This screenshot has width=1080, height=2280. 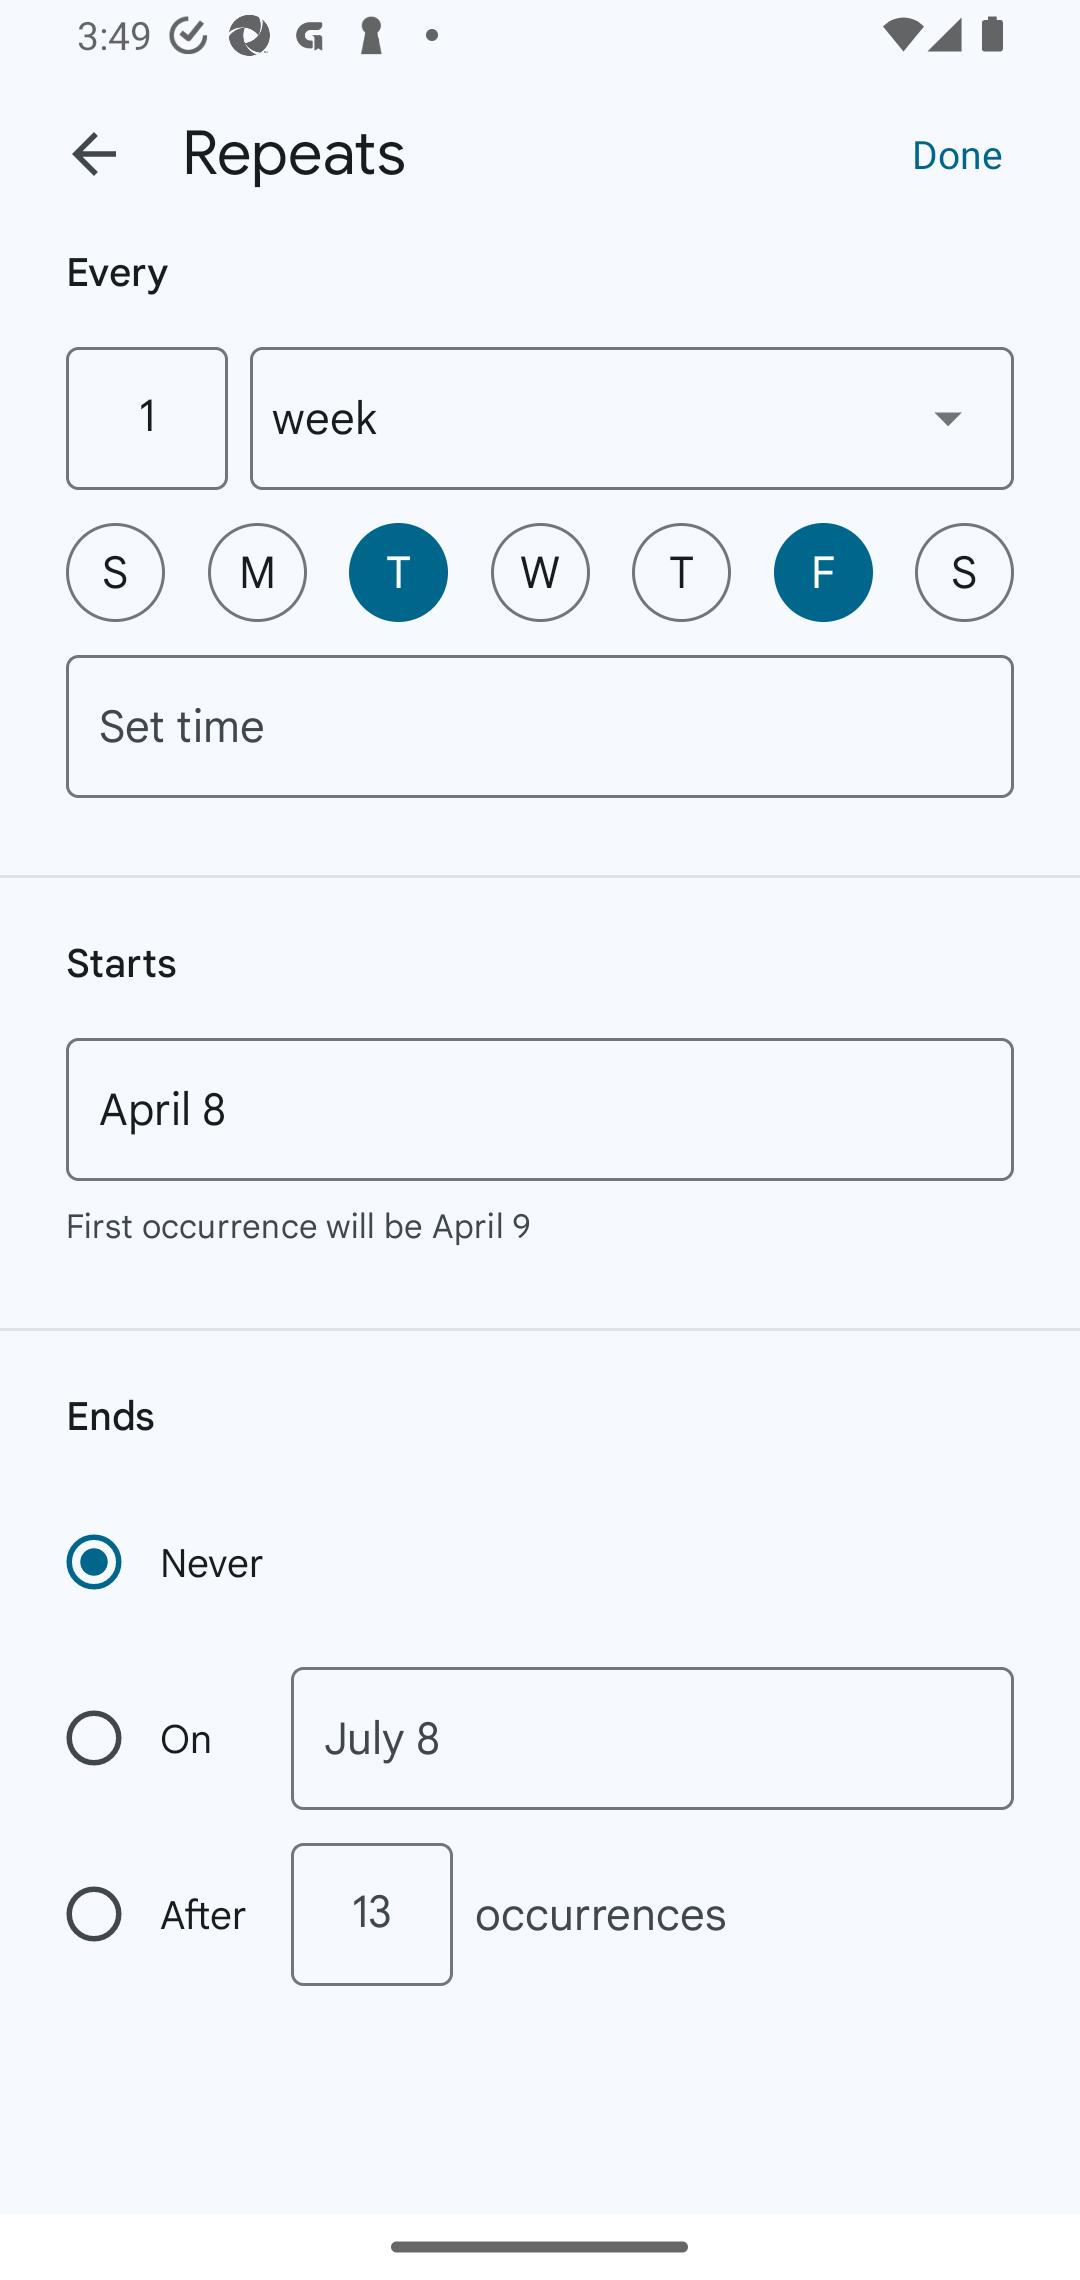 What do you see at coordinates (964, 572) in the screenshot?
I see `S Saturday` at bounding box center [964, 572].